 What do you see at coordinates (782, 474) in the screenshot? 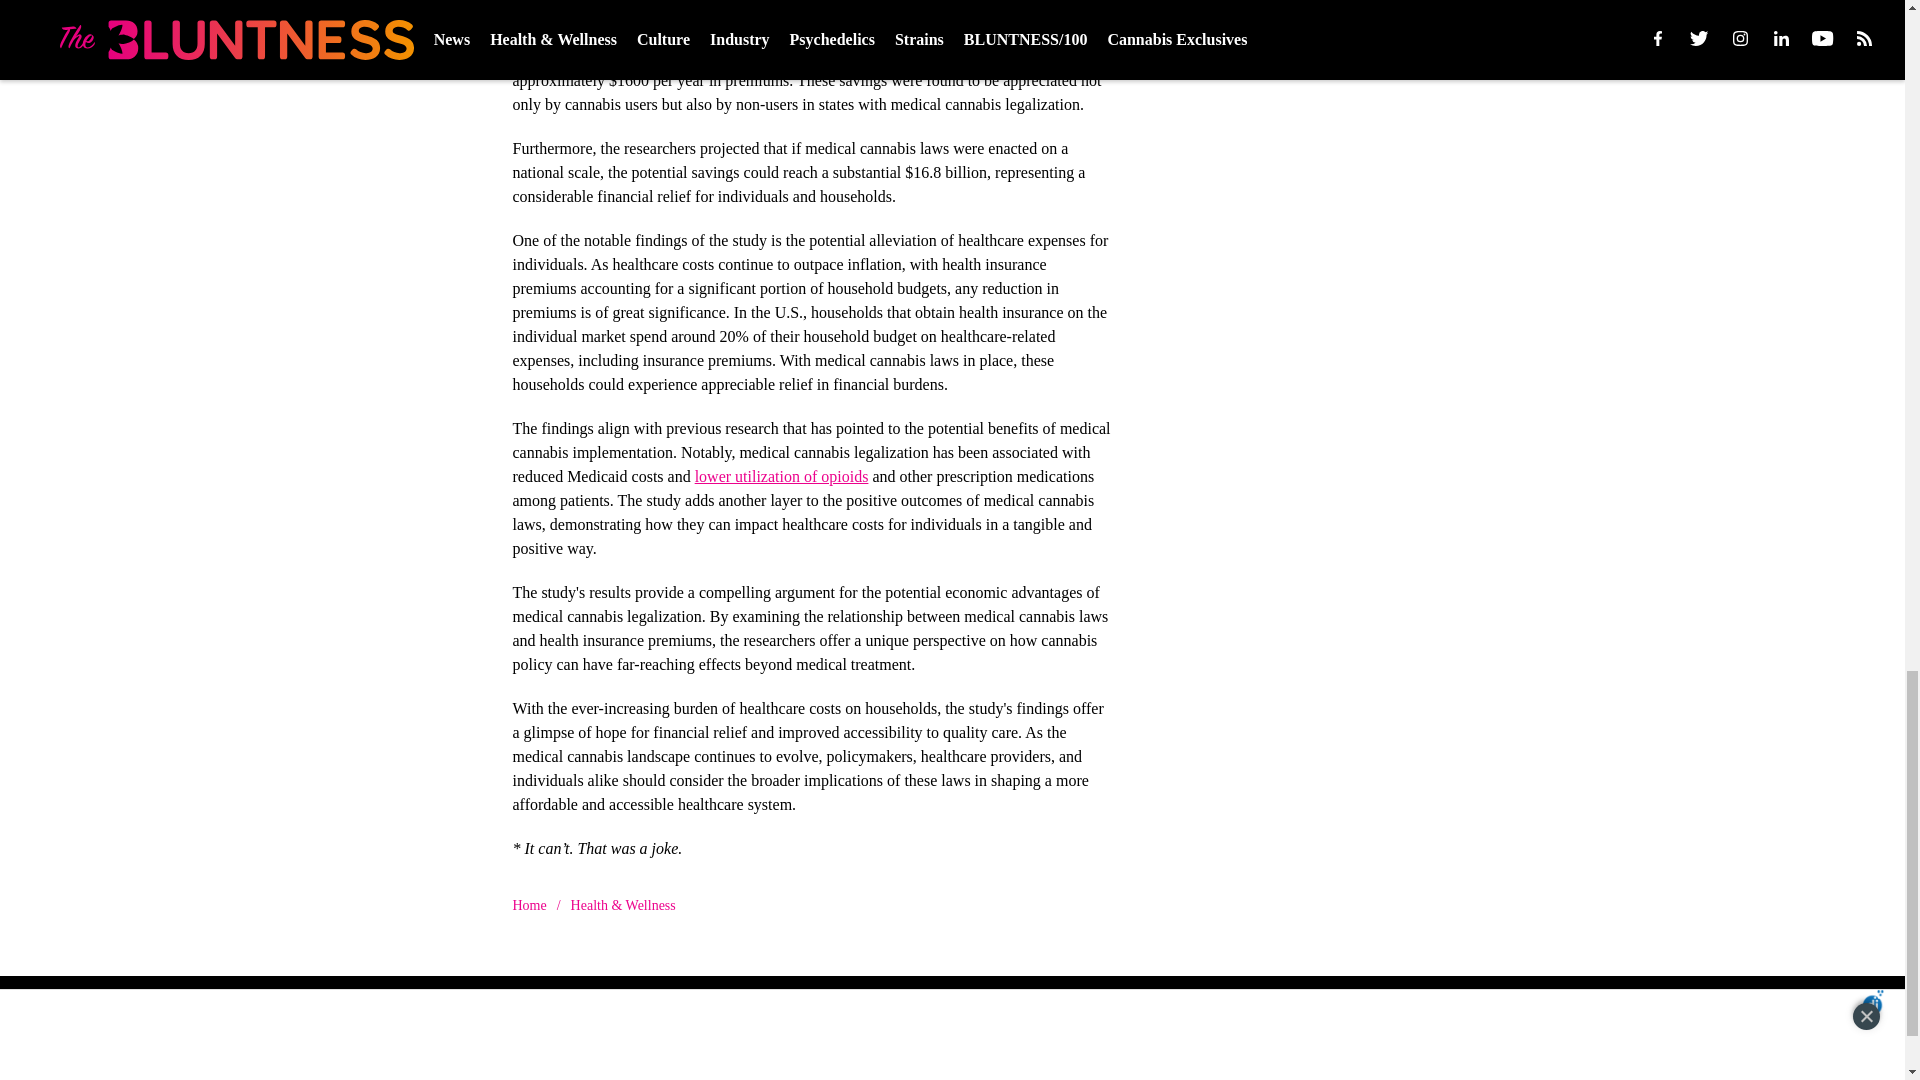
I see `lower utilization of opioids` at bounding box center [782, 474].